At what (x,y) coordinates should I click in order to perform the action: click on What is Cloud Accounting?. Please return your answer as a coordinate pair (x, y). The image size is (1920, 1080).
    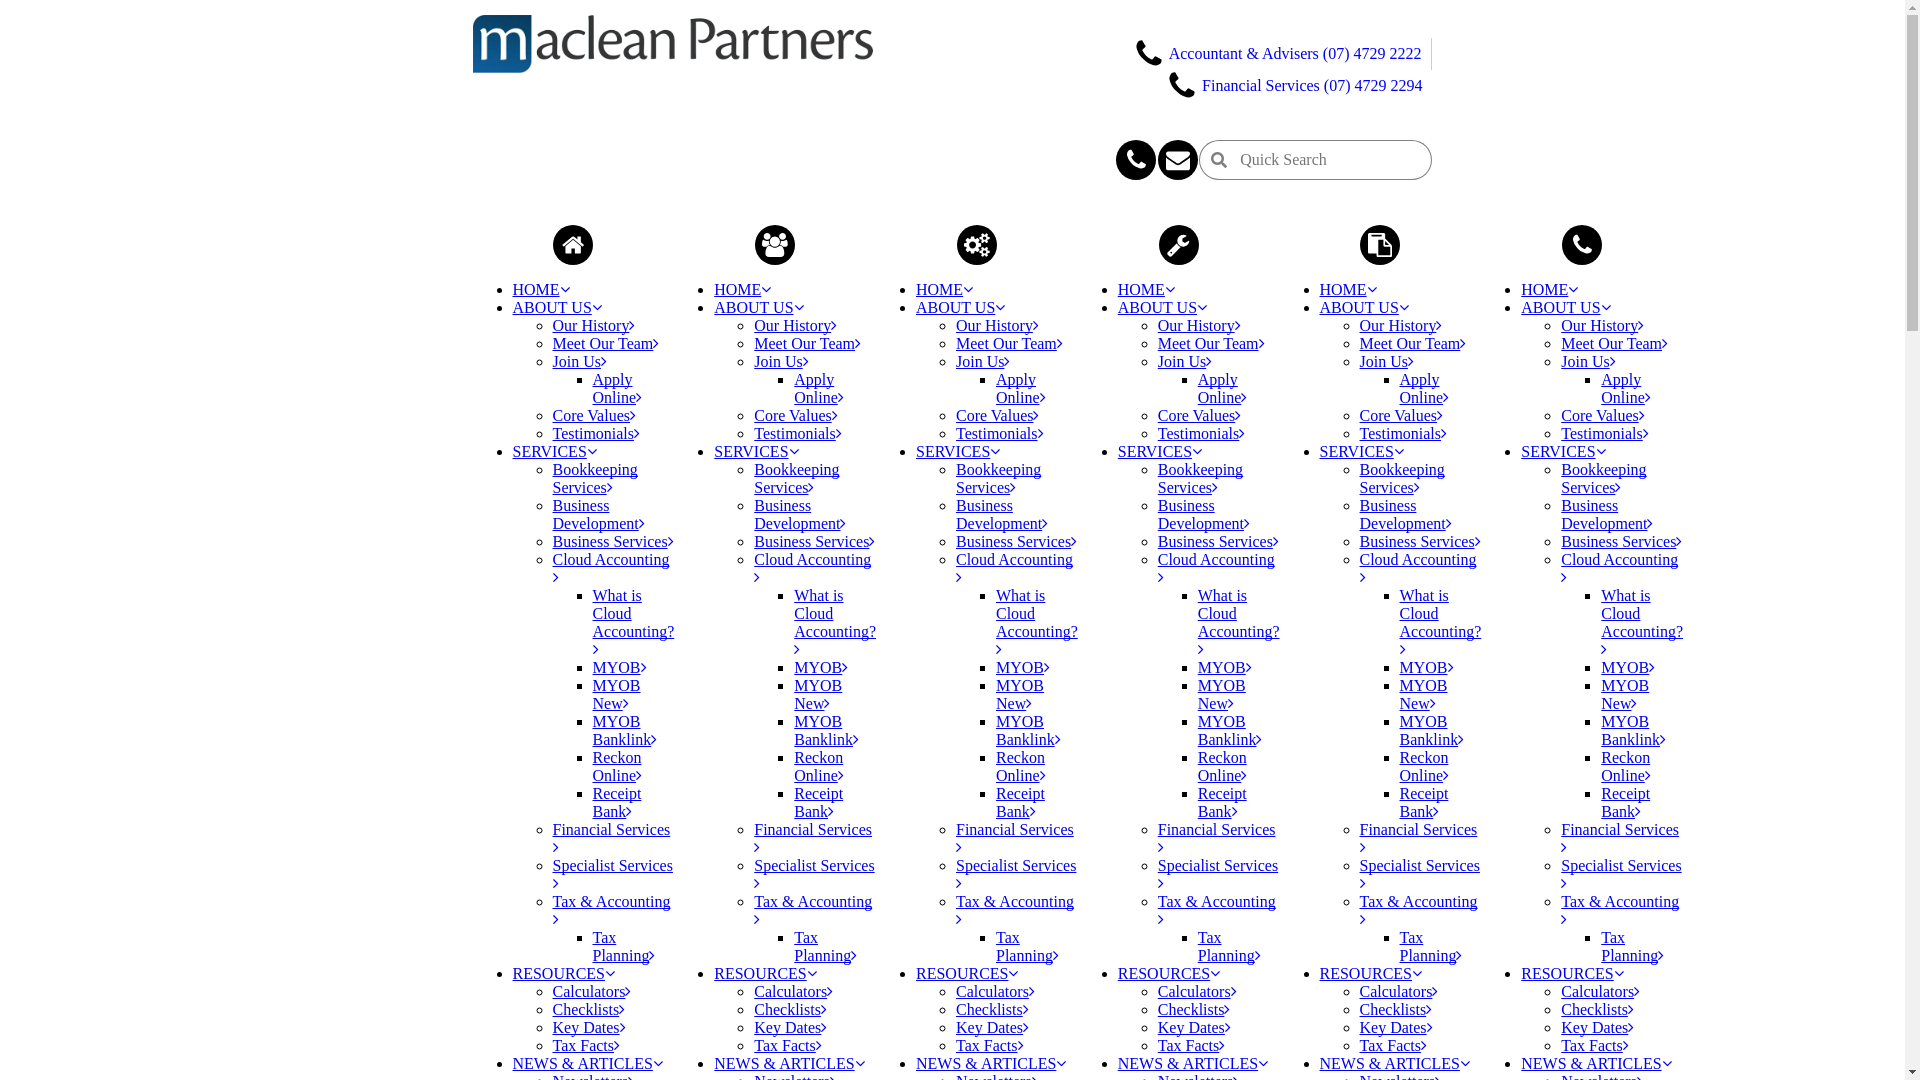
    Looking at the image, I should click on (1441, 622).